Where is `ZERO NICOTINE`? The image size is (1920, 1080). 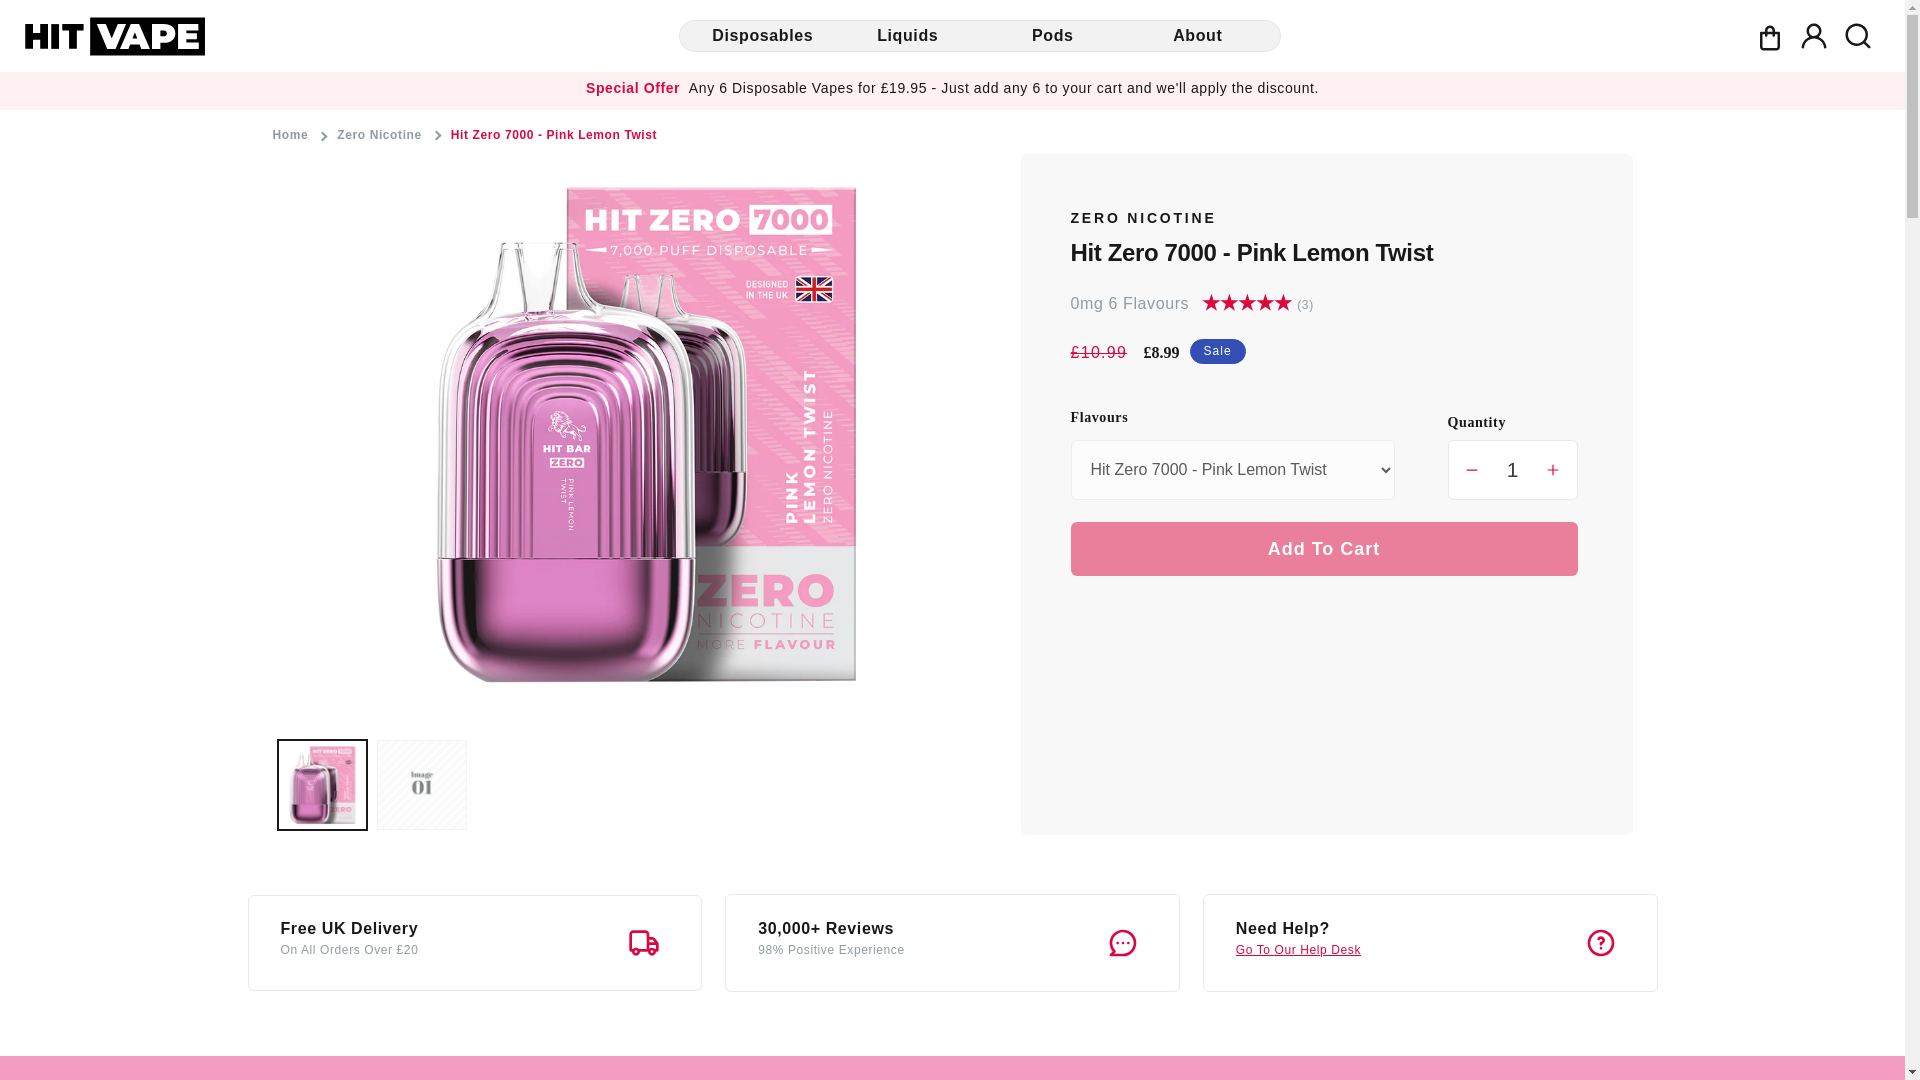 ZERO NICOTINE is located at coordinates (1142, 217).